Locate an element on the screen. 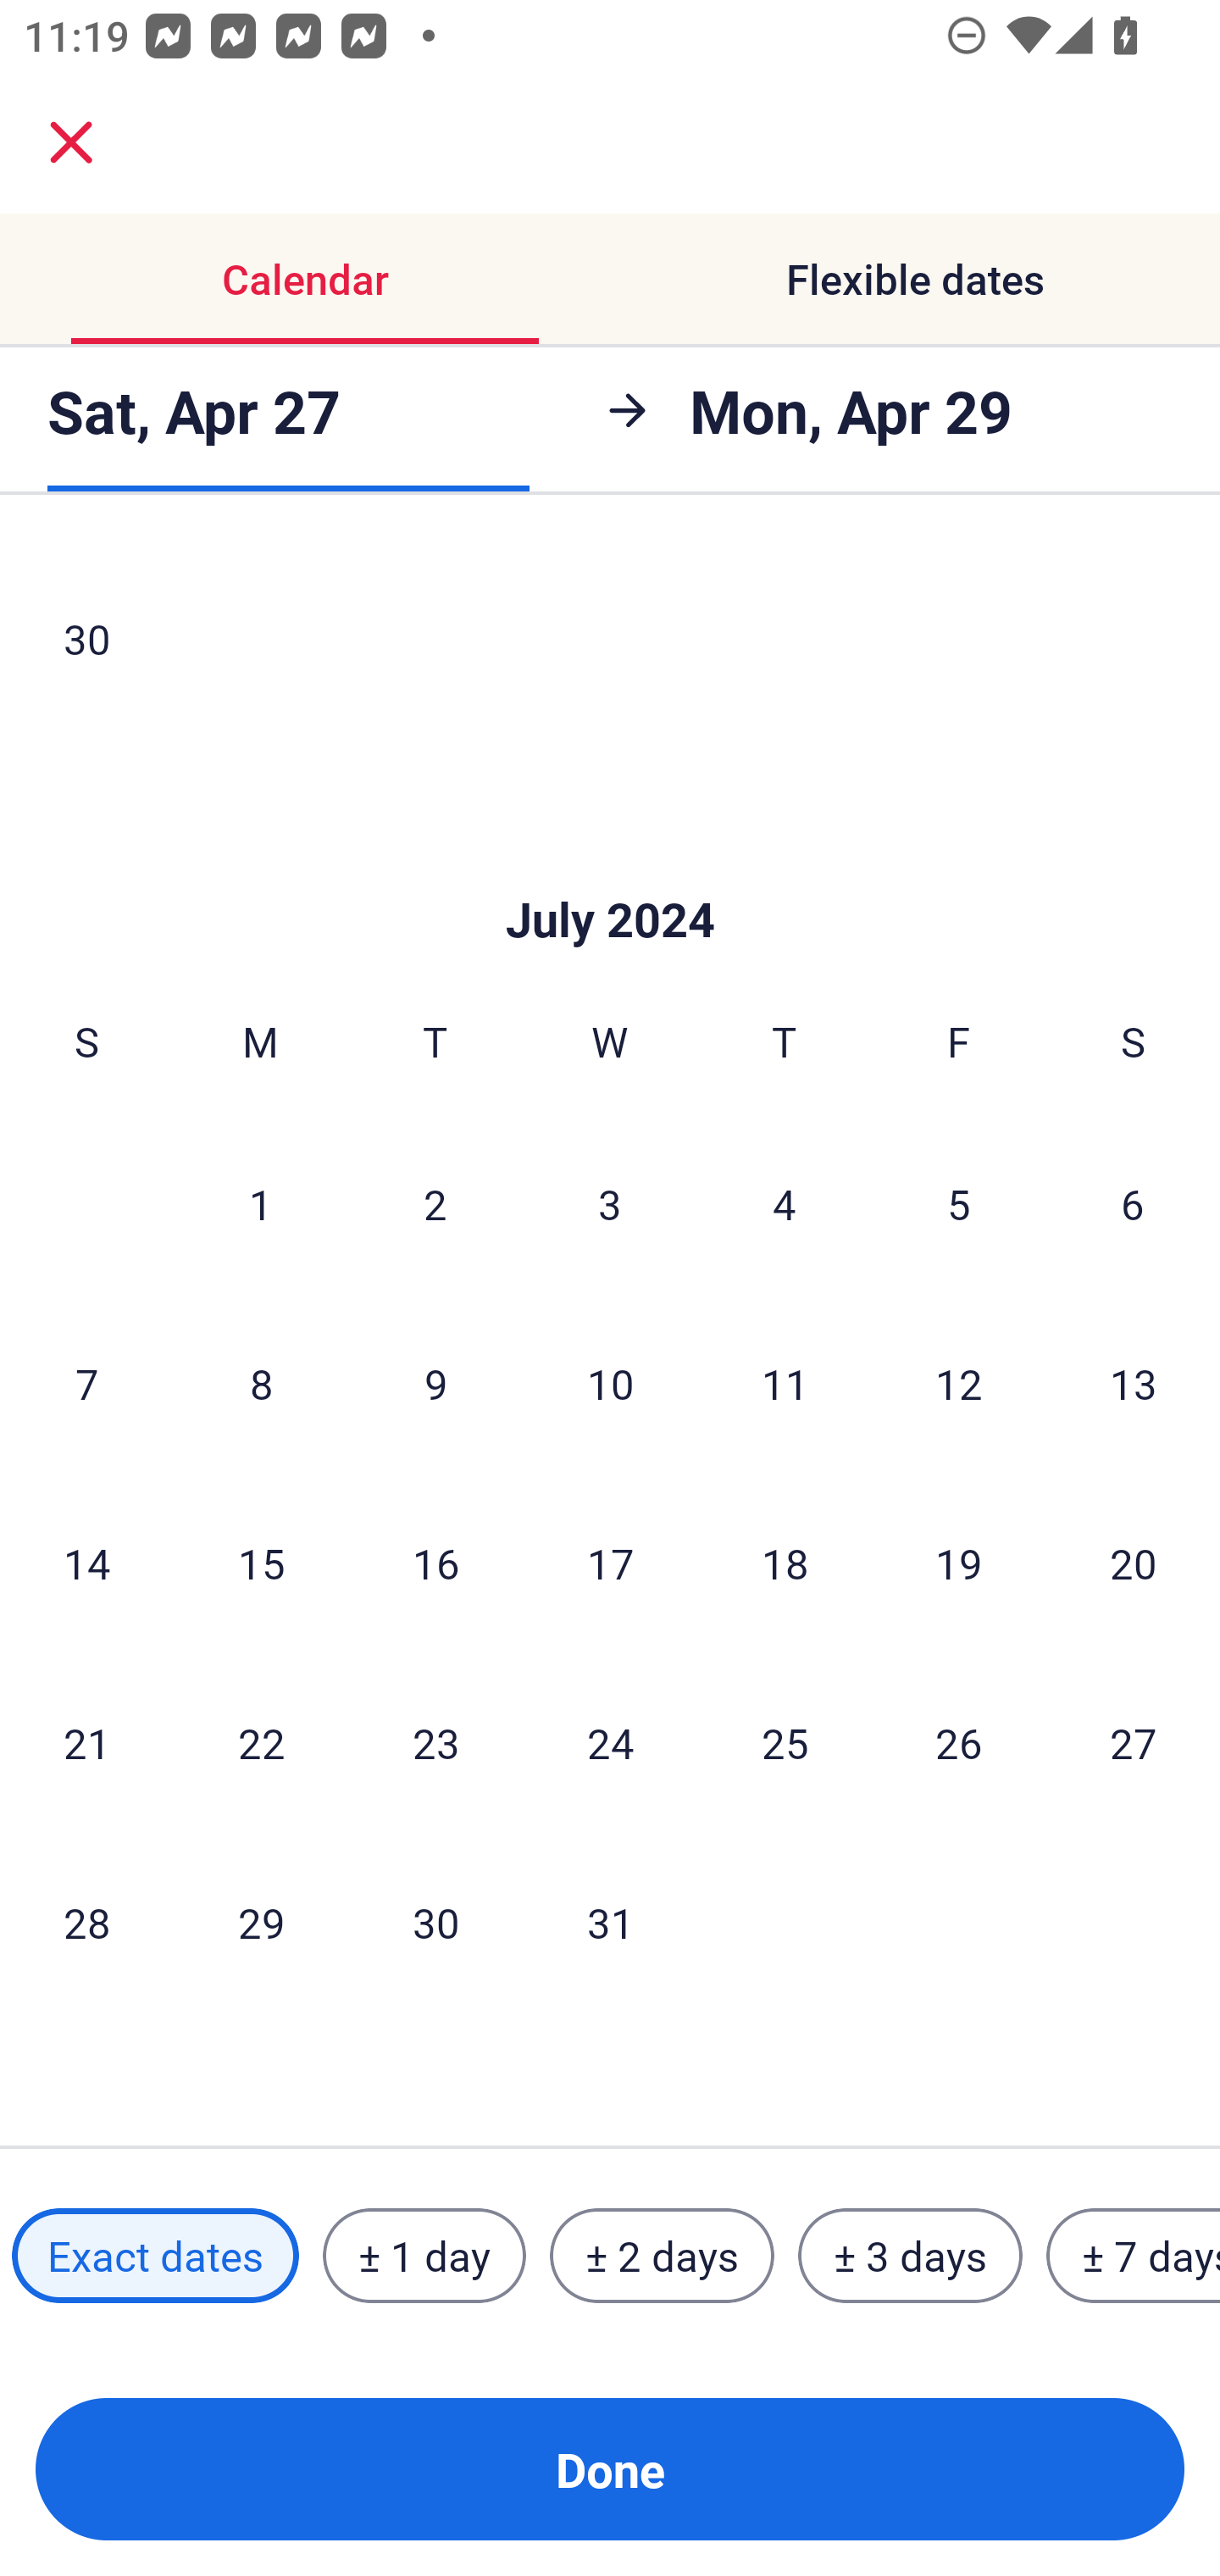 This screenshot has height=2576, width=1220. 10 Wednesday, July 10, 2024 is located at coordinates (610, 1383).